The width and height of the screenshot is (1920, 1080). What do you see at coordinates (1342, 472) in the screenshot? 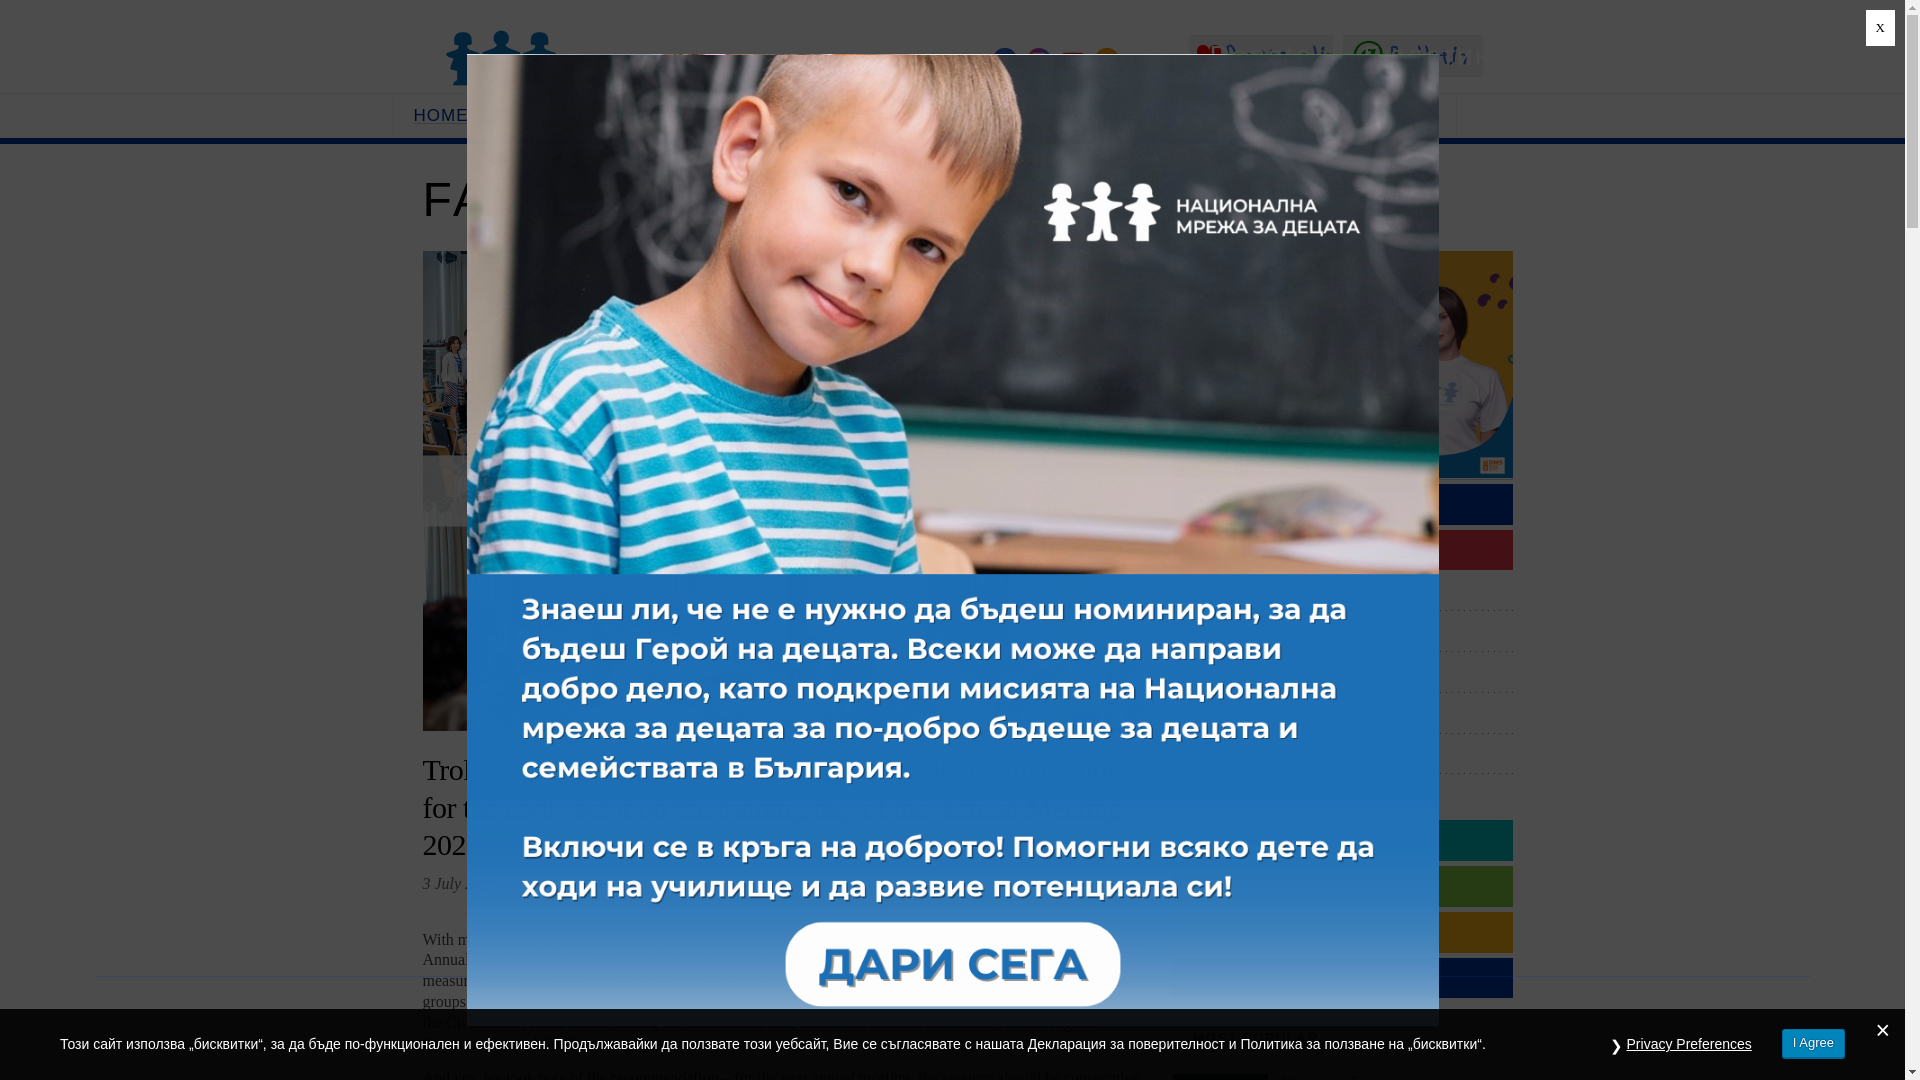
I see `Donate` at bounding box center [1342, 472].